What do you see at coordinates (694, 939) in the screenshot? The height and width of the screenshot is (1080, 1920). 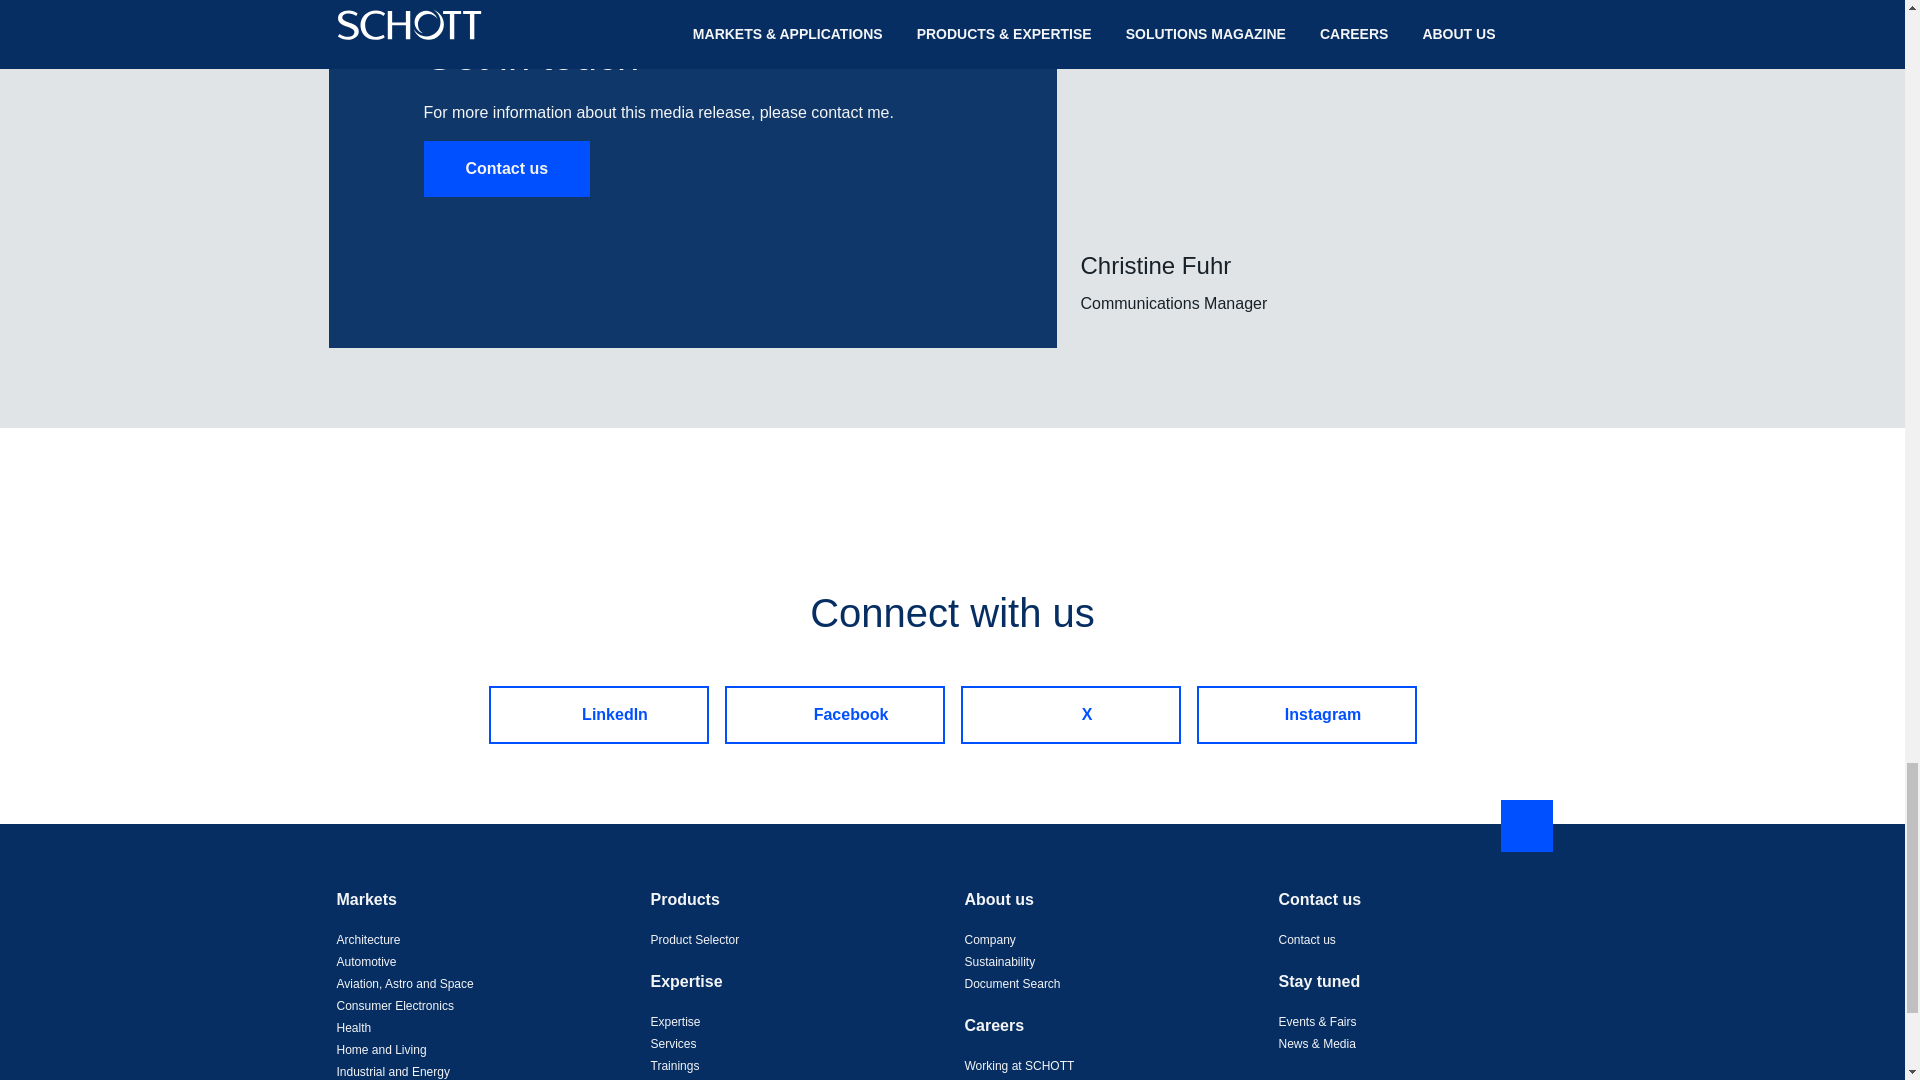 I see `Product Selector` at bounding box center [694, 939].